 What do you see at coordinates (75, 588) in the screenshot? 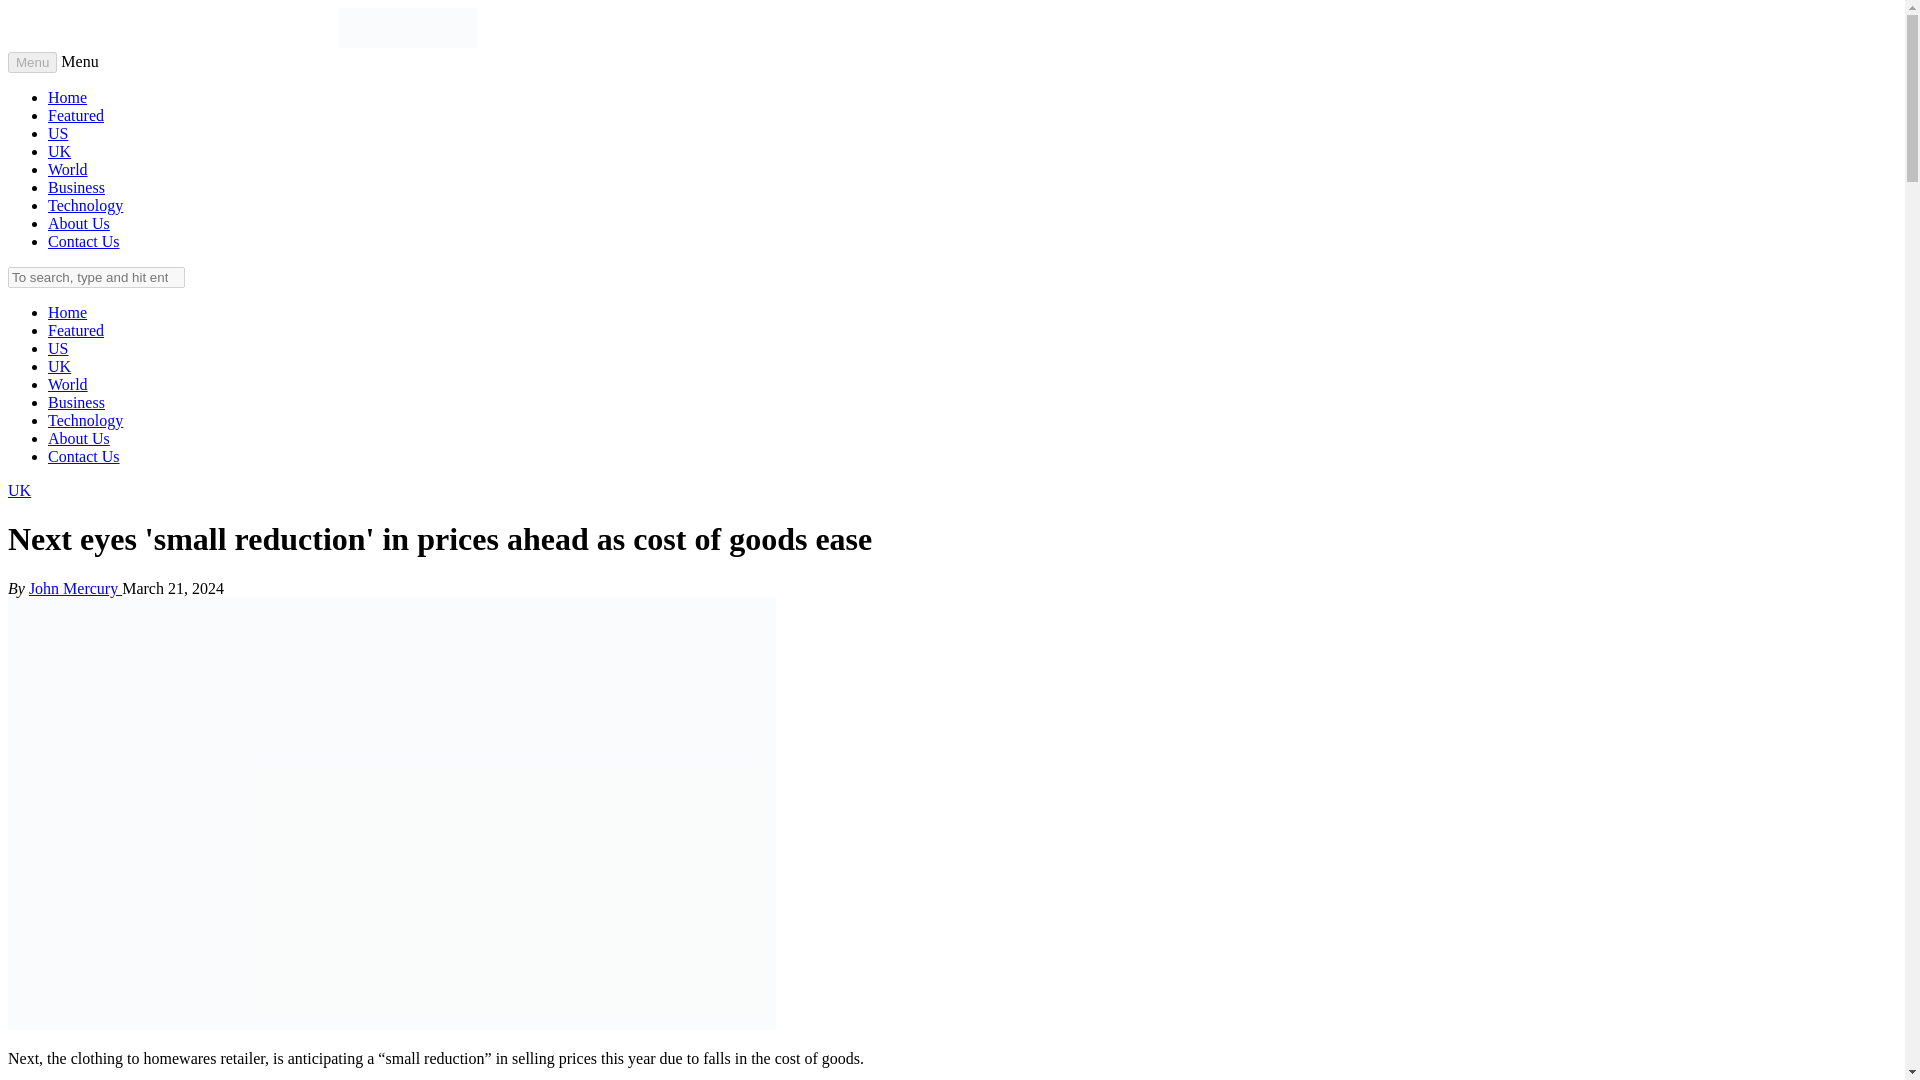
I see `John Mercury` at bounding box center [75, 588].